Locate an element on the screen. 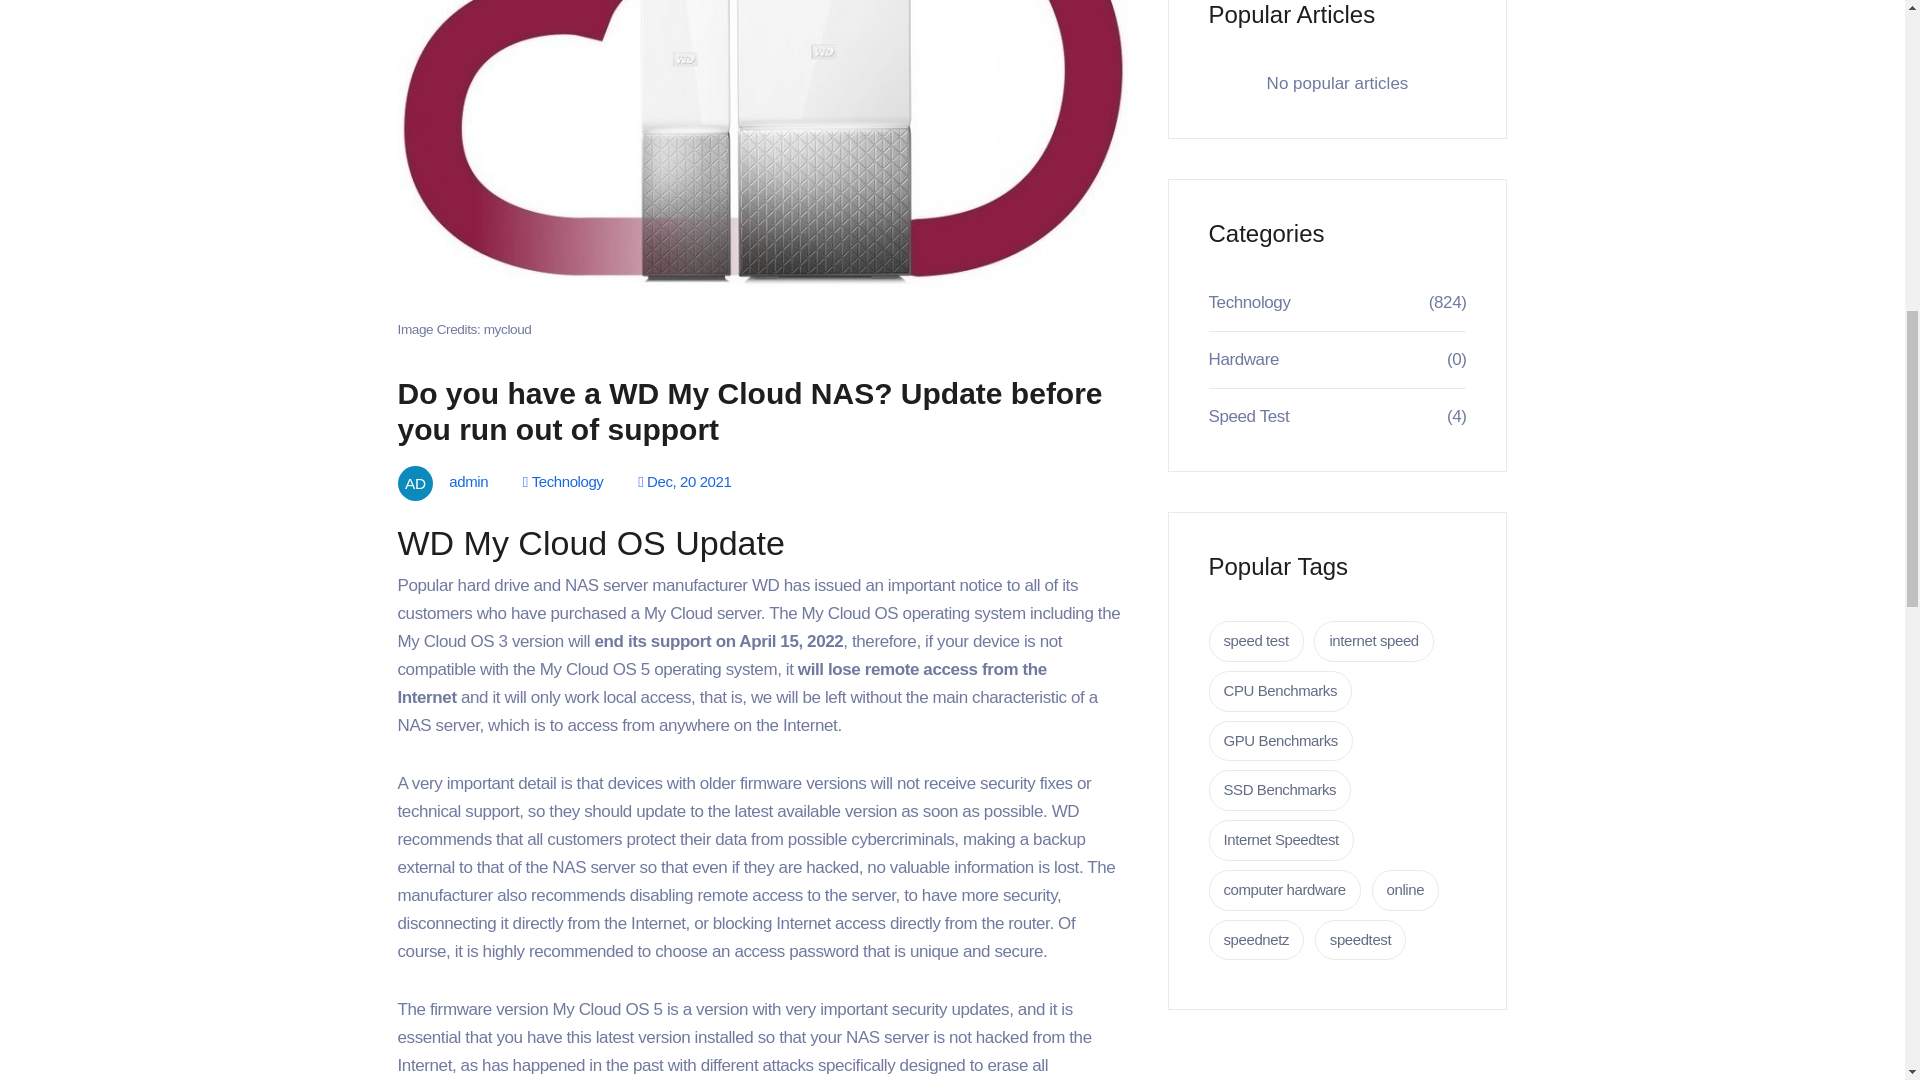  internet speed is located at coordinates (1372, 642).